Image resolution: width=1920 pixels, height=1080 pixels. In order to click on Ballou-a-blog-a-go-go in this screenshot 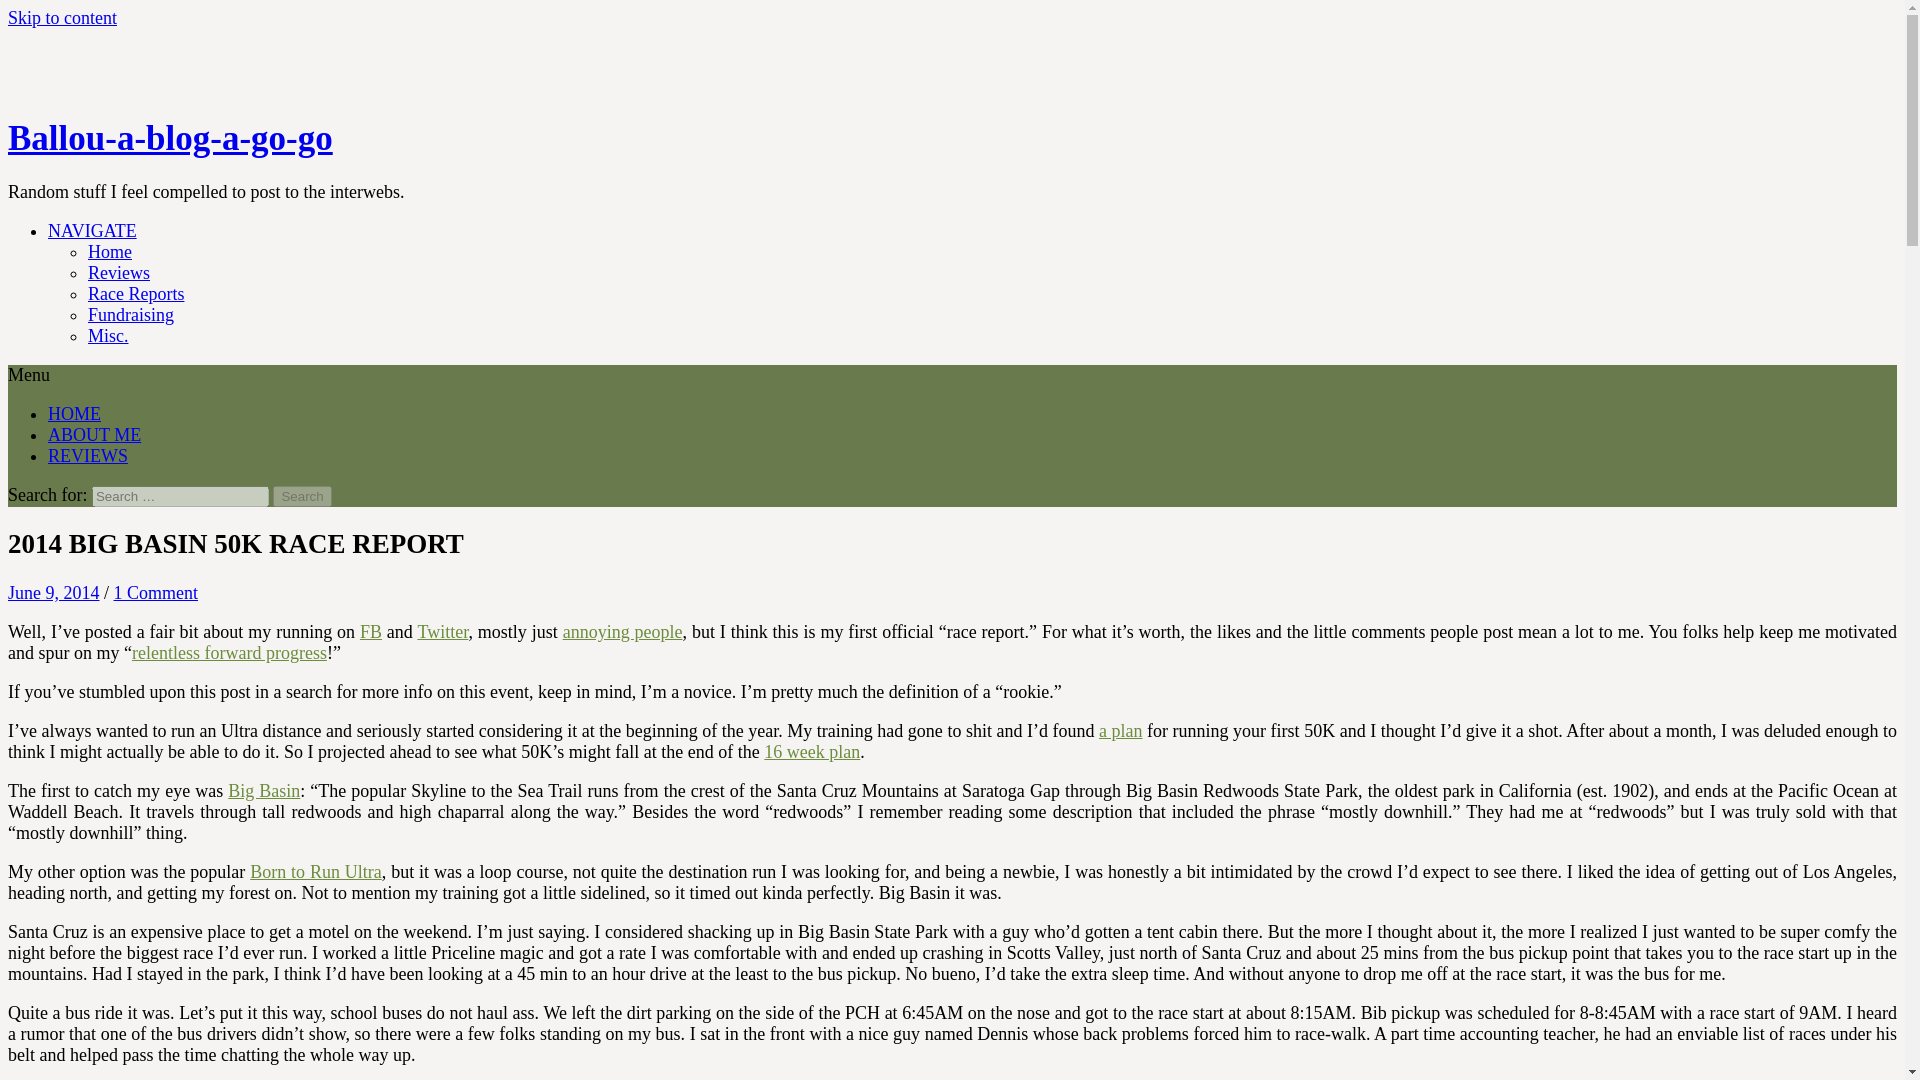, I will do `click(170, 138)`.